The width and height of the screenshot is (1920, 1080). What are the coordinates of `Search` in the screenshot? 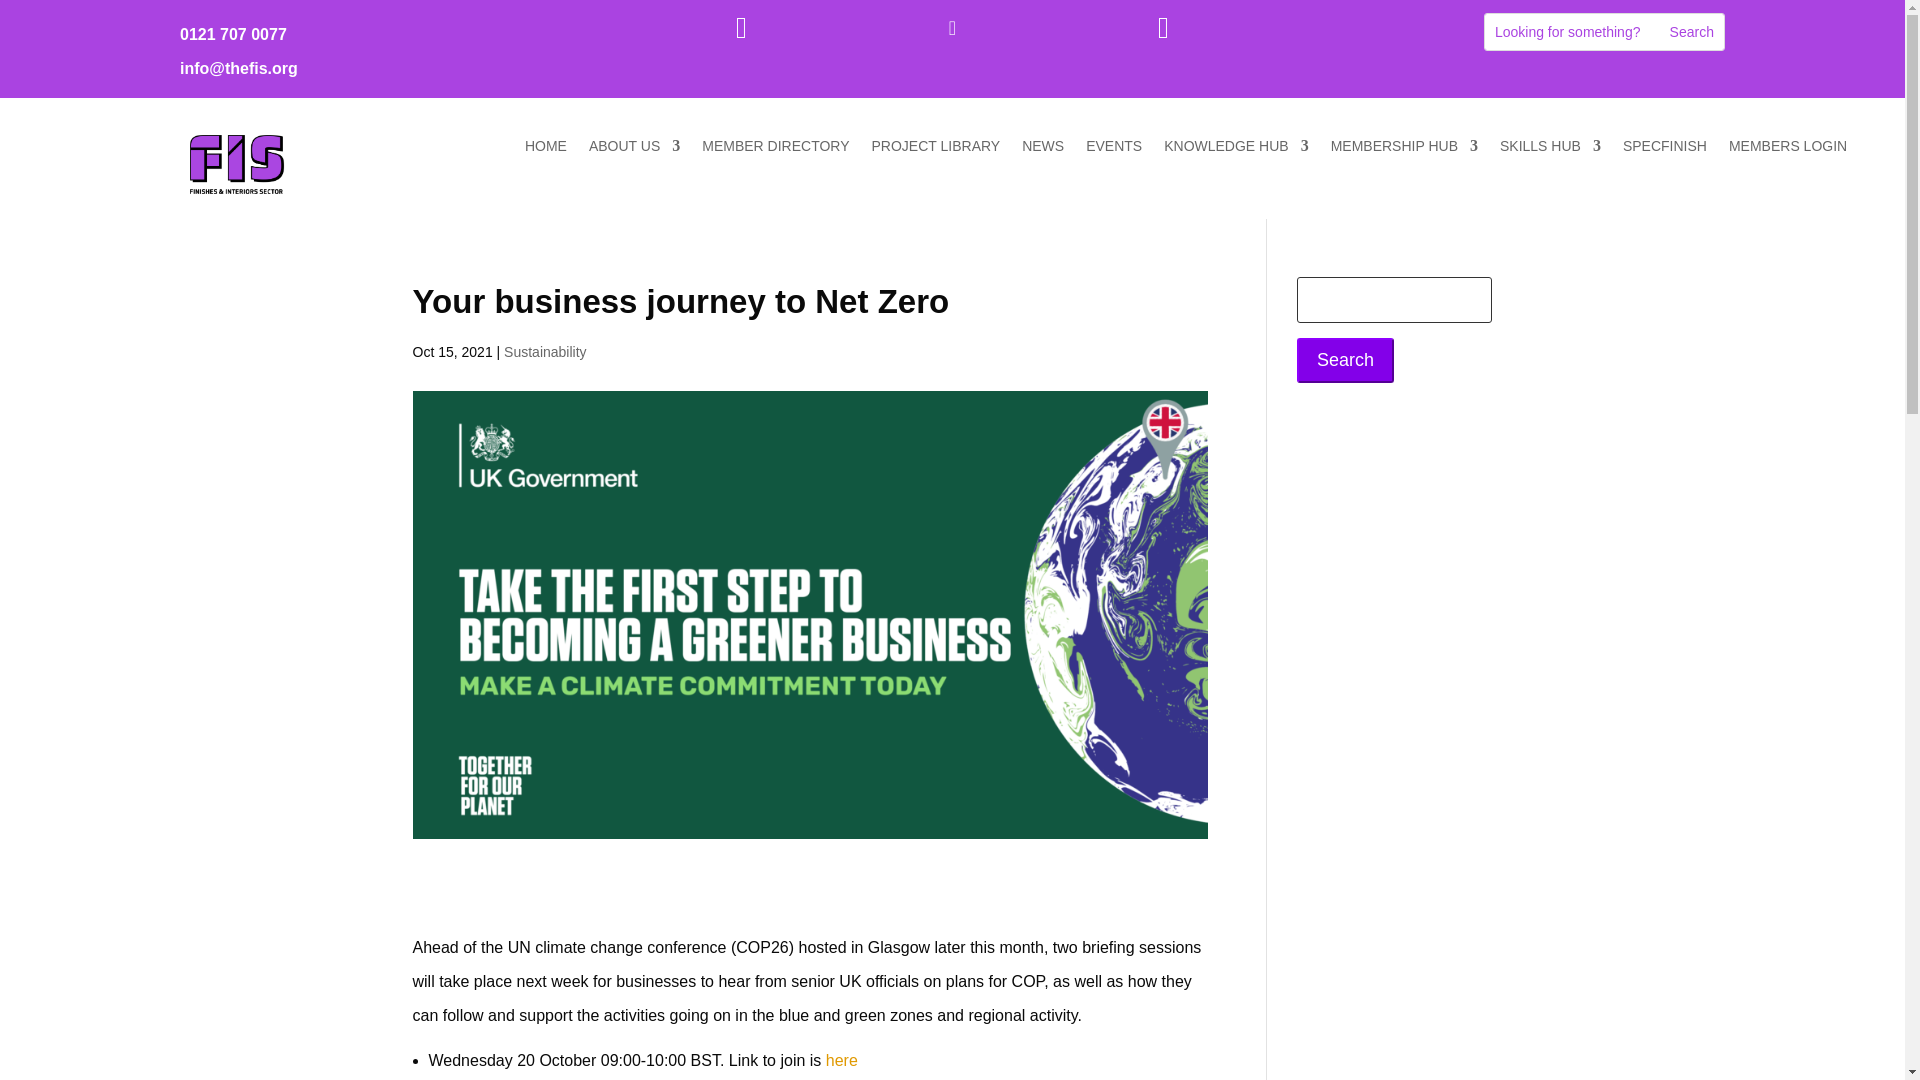 It's located at (1692, 32).